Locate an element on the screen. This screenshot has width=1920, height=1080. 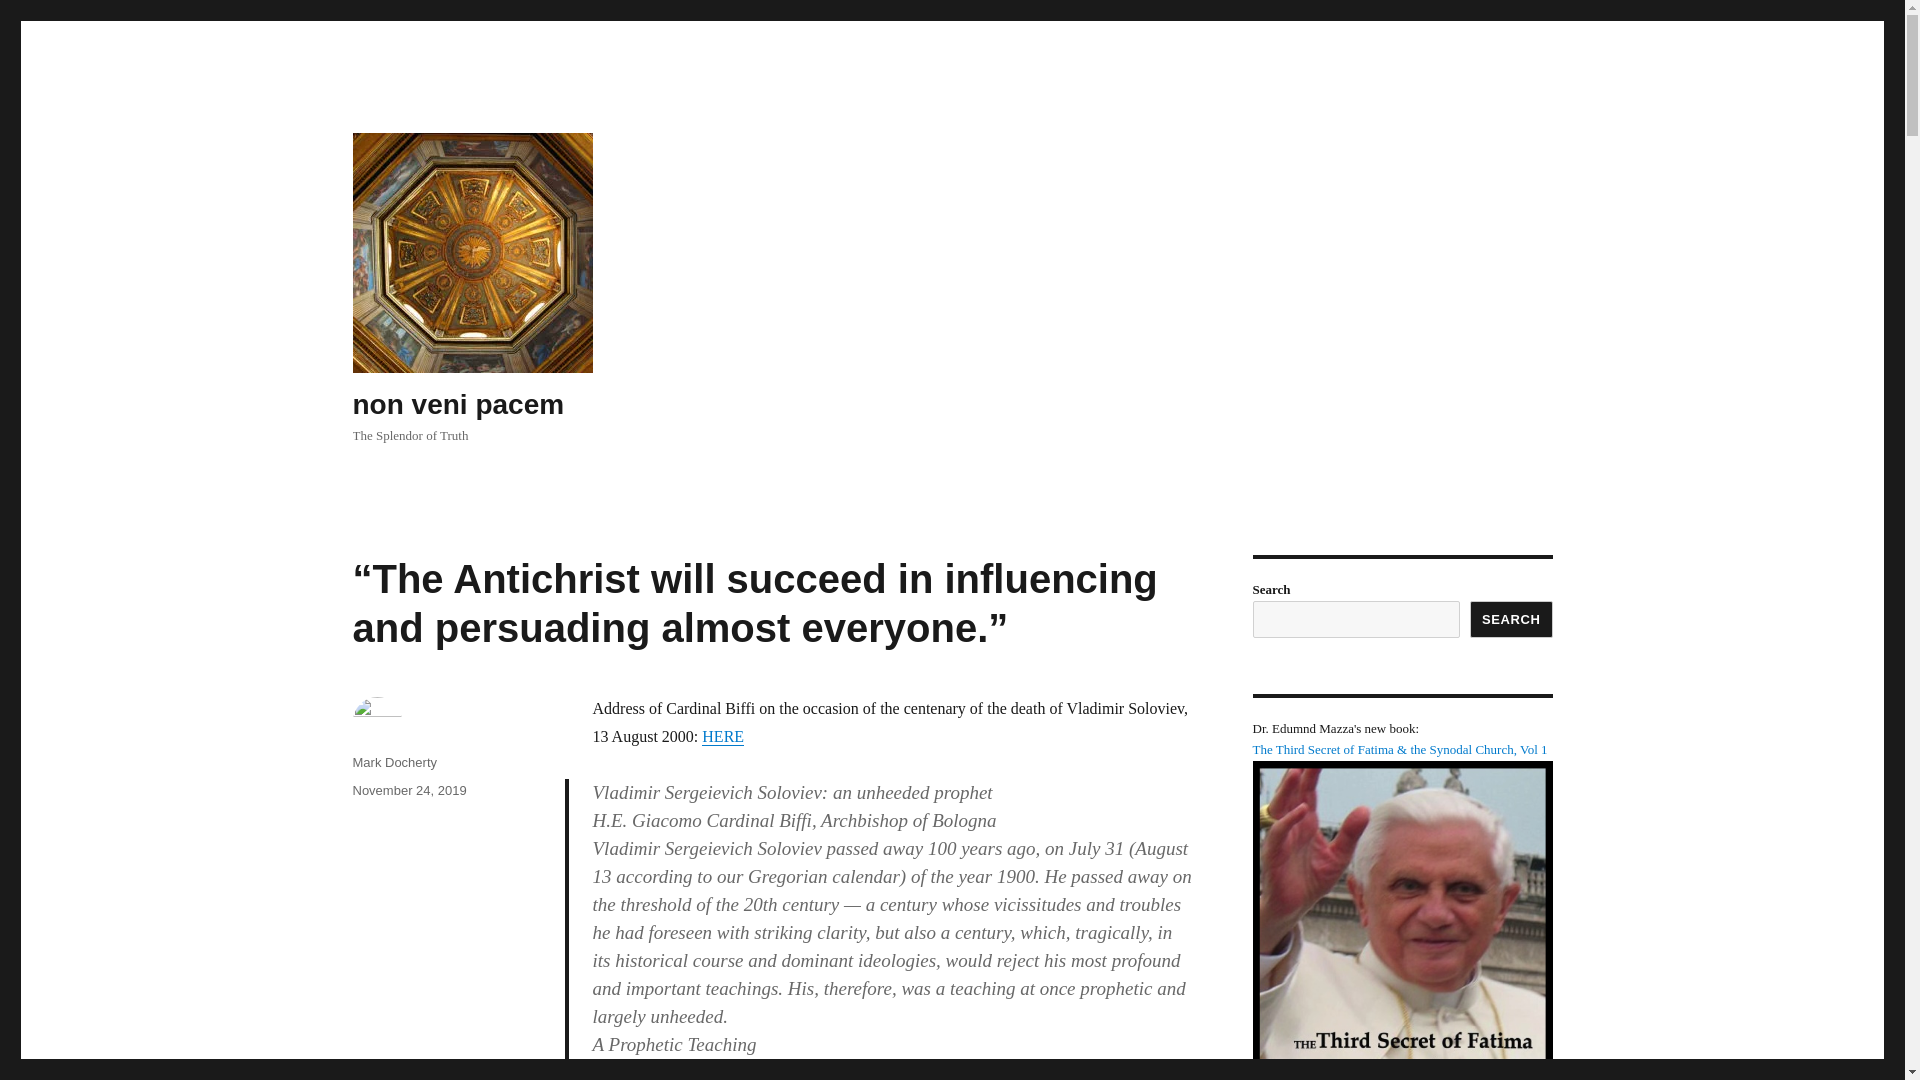
non veni pacem is located at coordinates (458, 404).